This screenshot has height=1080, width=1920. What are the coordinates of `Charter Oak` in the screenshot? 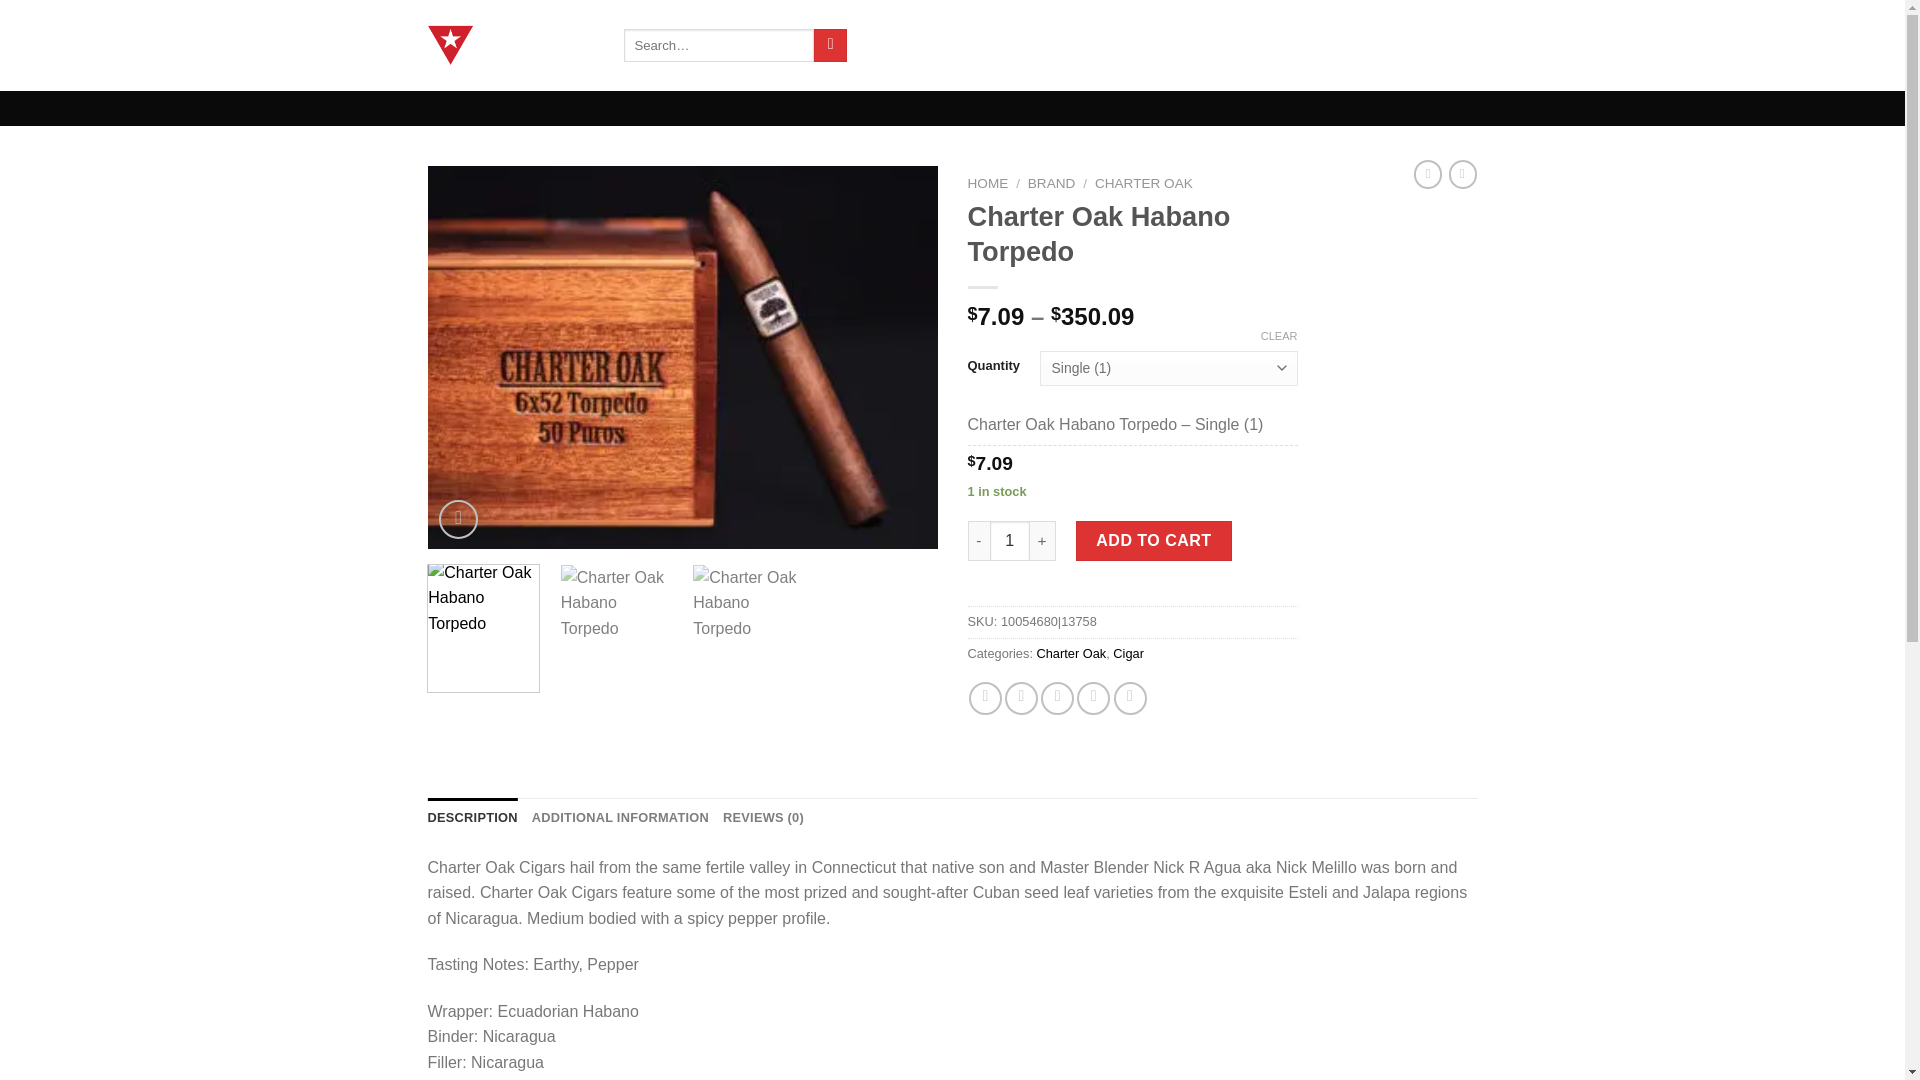 It's located at (1070, 652).